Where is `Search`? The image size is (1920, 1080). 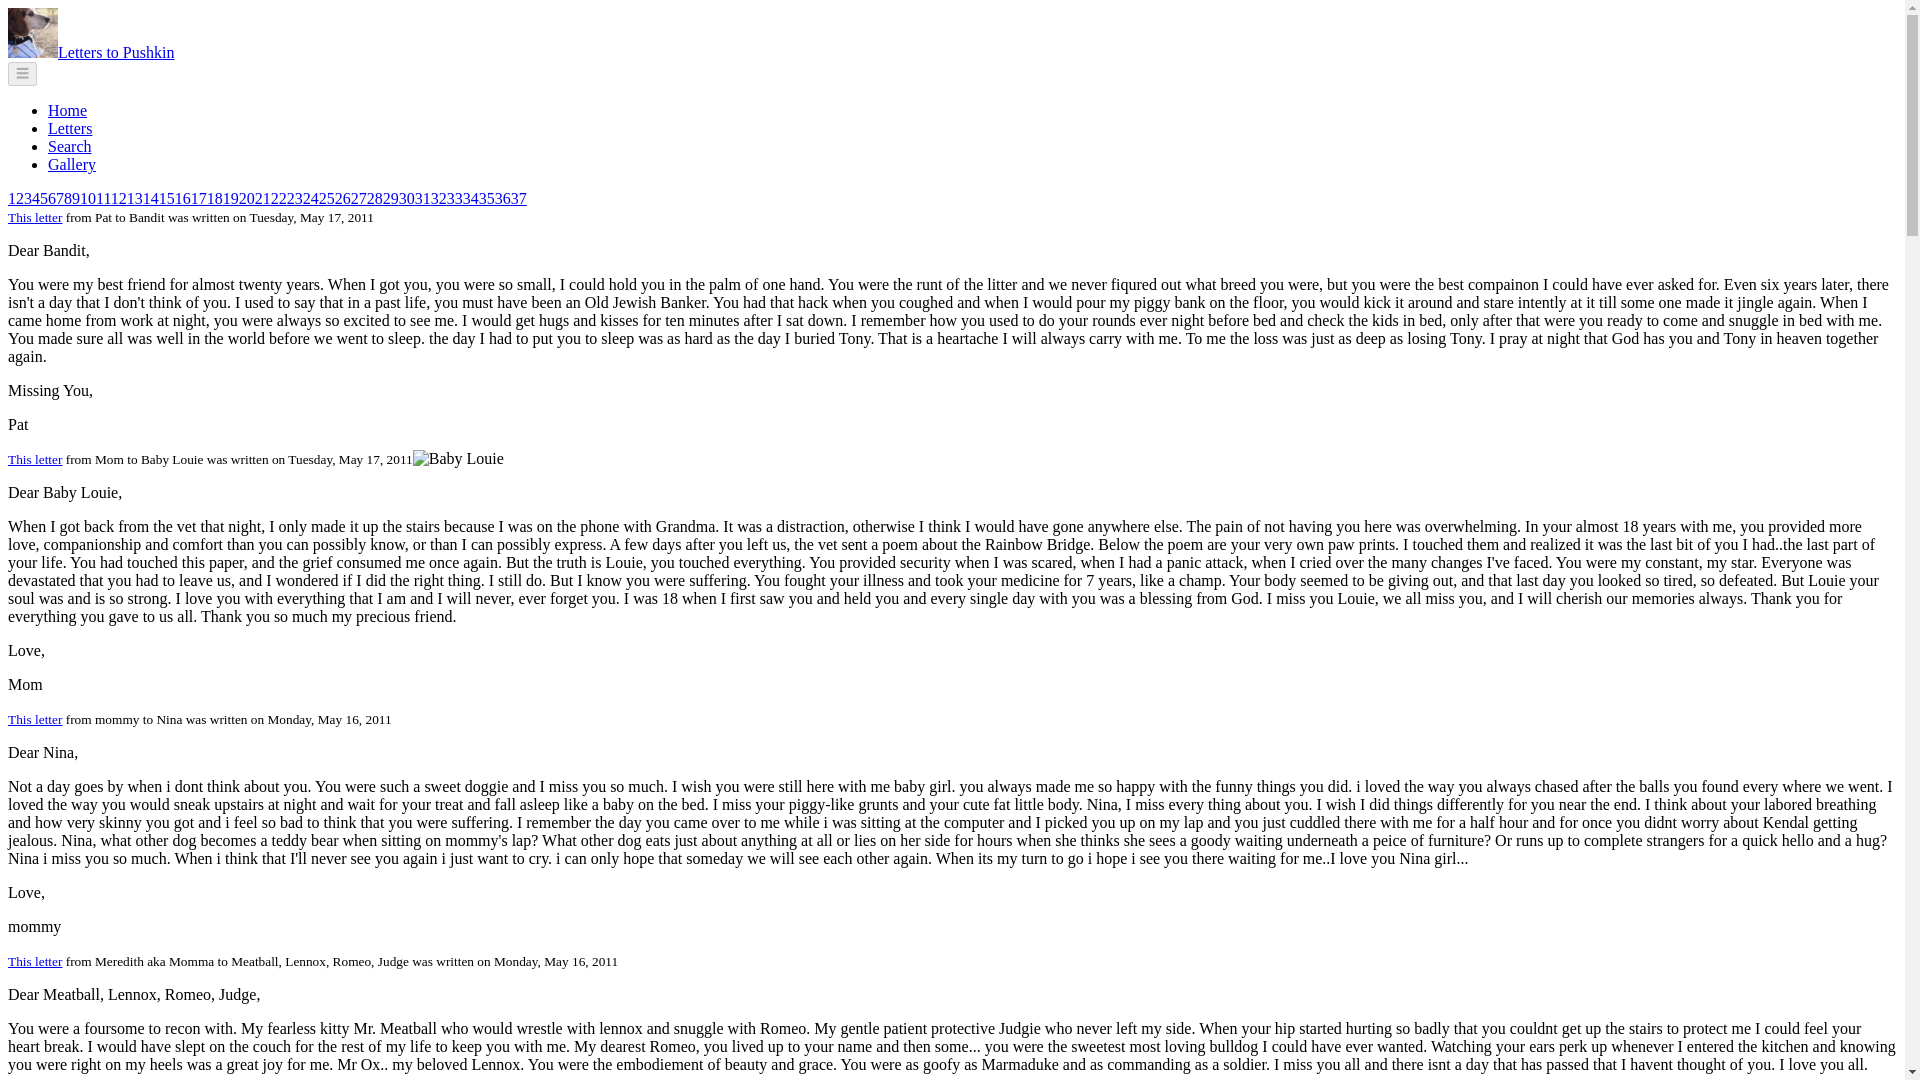
Search is located at coordinates (70, 146).